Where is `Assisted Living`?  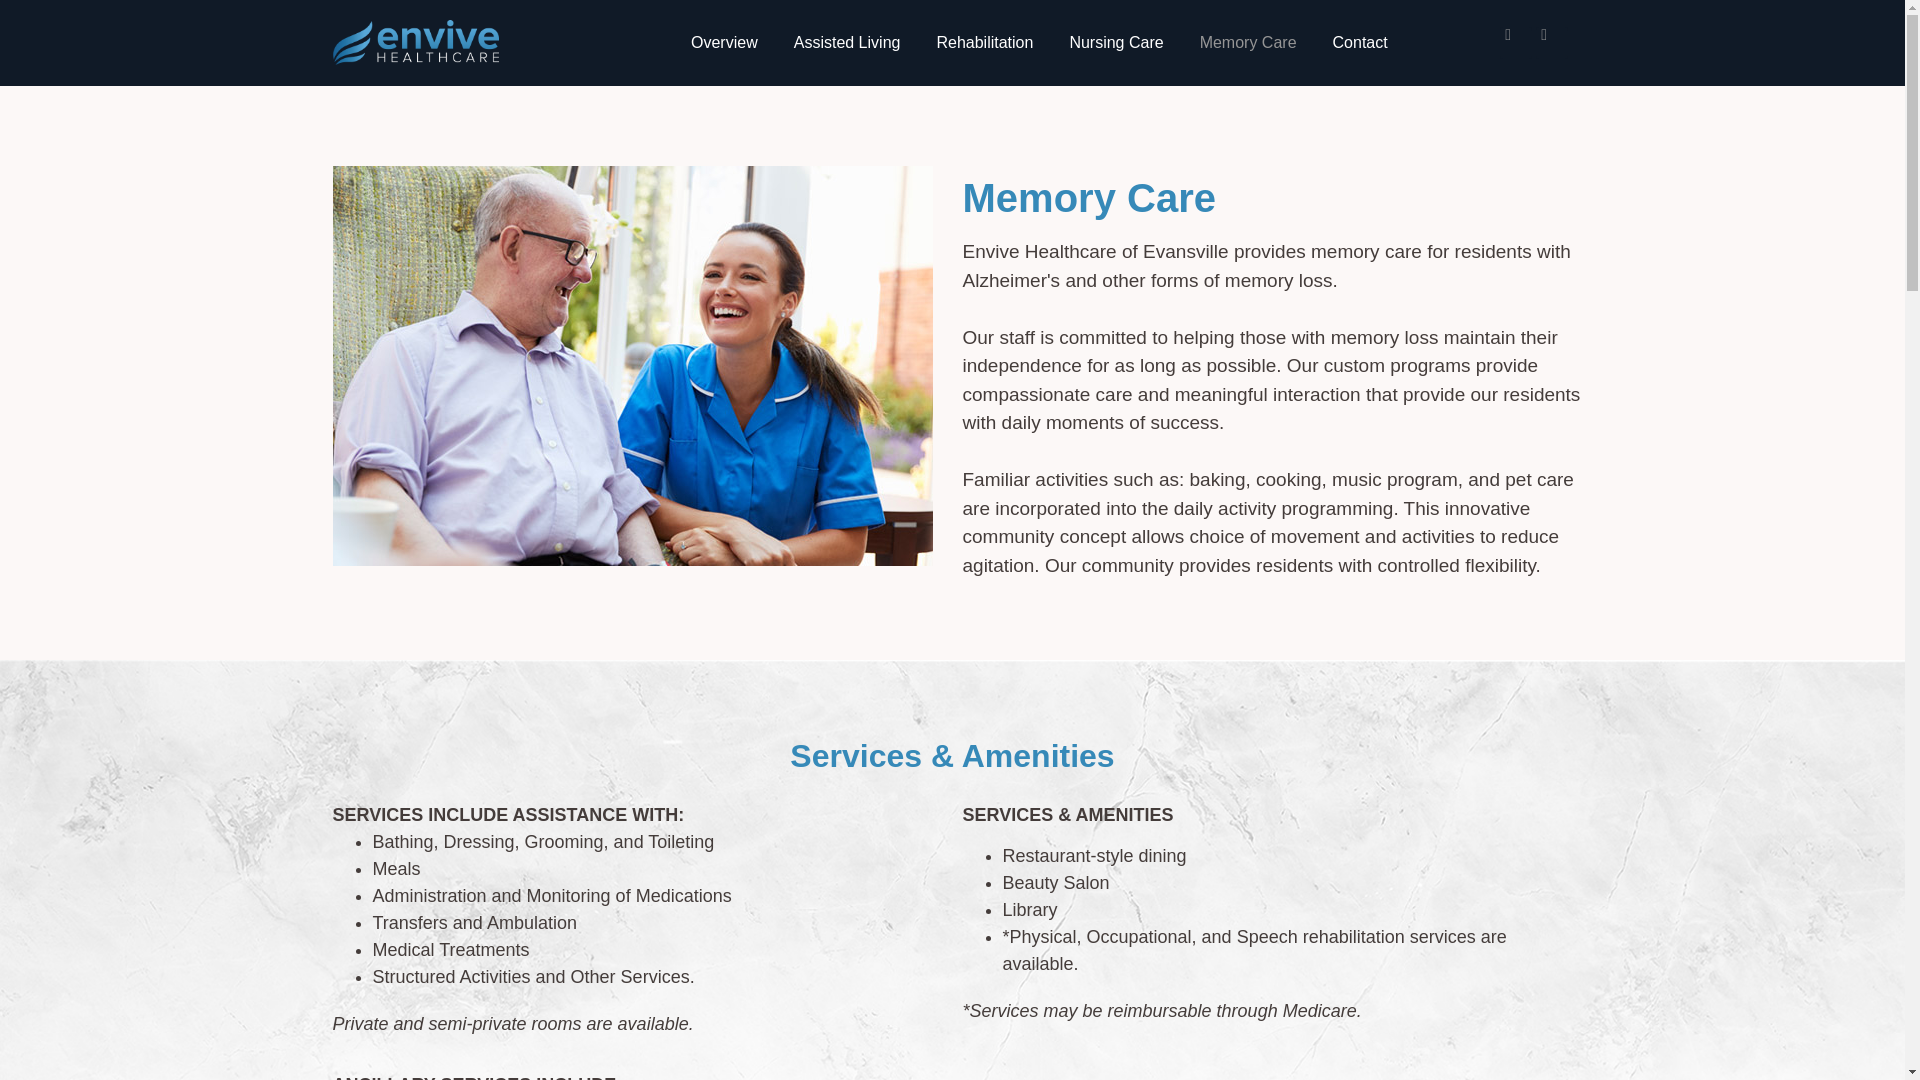 Assisted Living is located at coordinates (847, 42).